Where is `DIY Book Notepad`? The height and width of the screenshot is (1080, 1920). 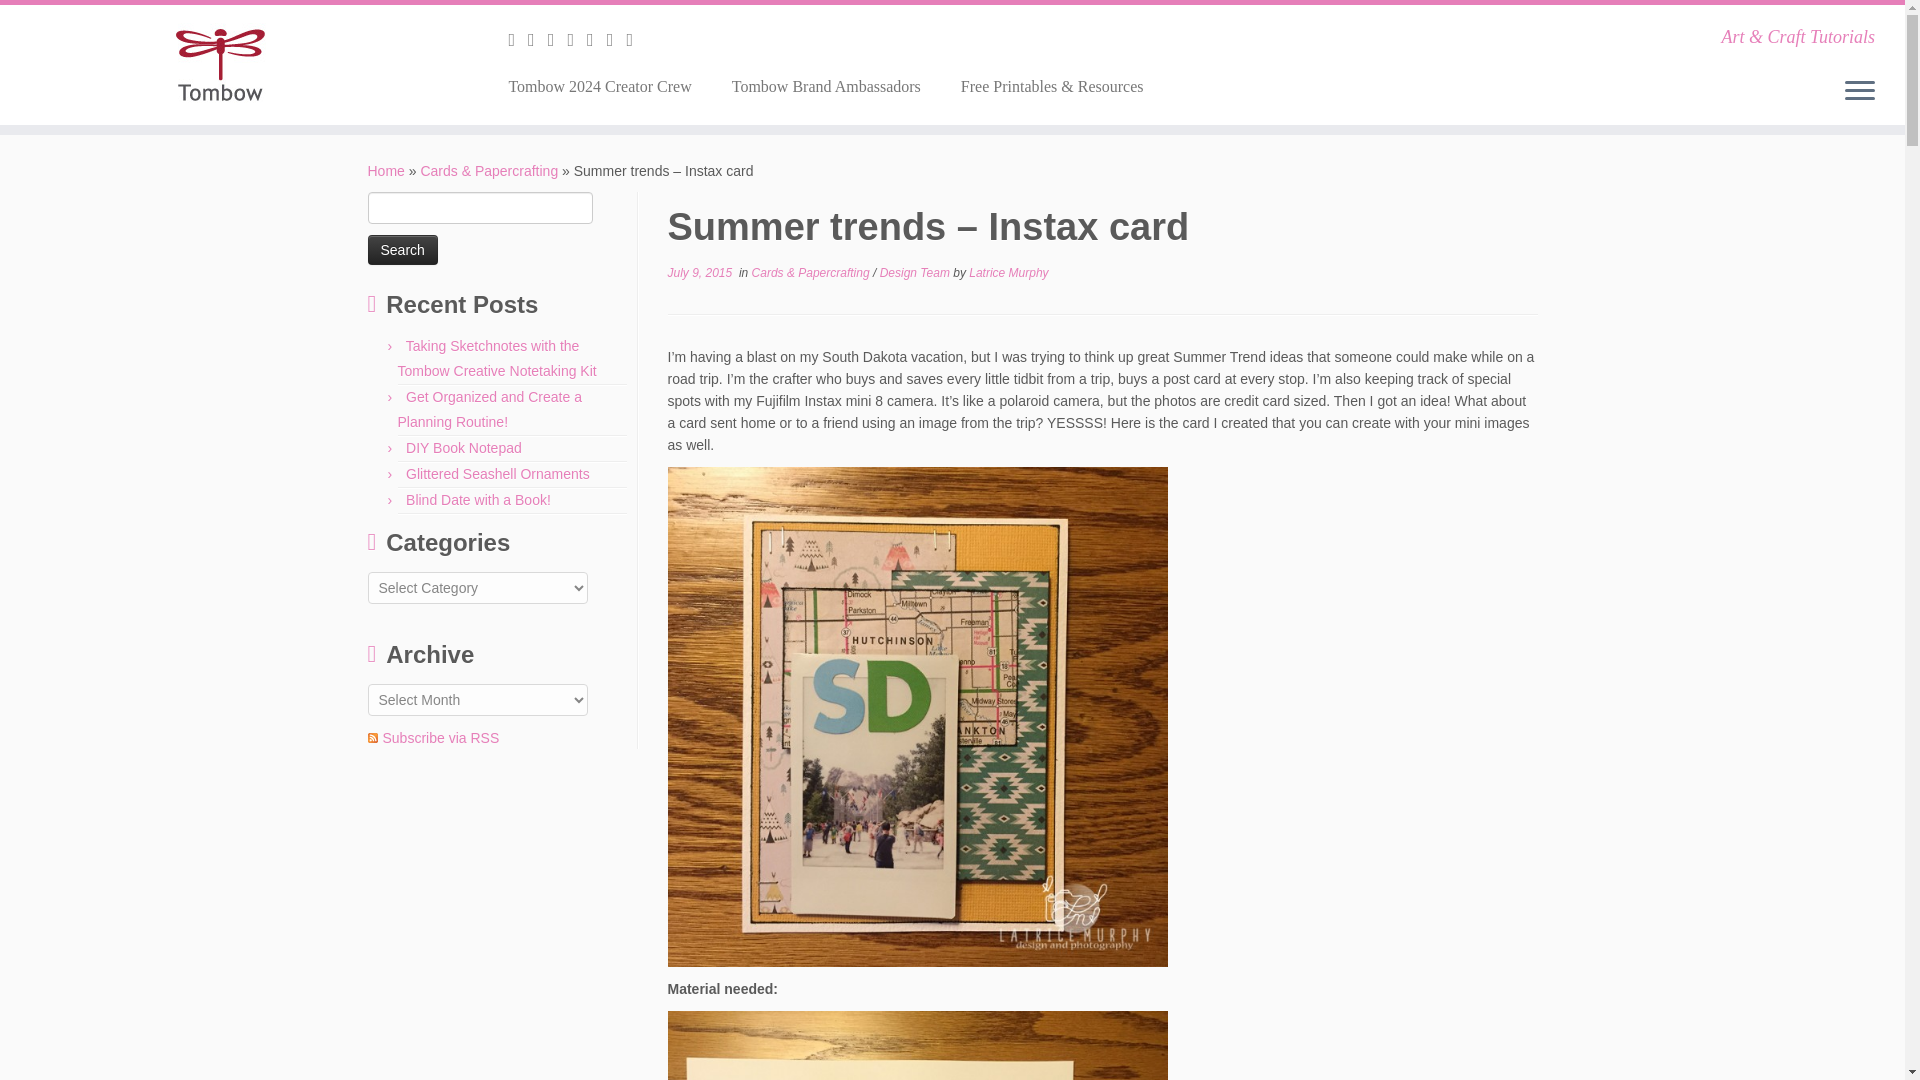 DIY Book Notepad is located at coordinates (464, 447).